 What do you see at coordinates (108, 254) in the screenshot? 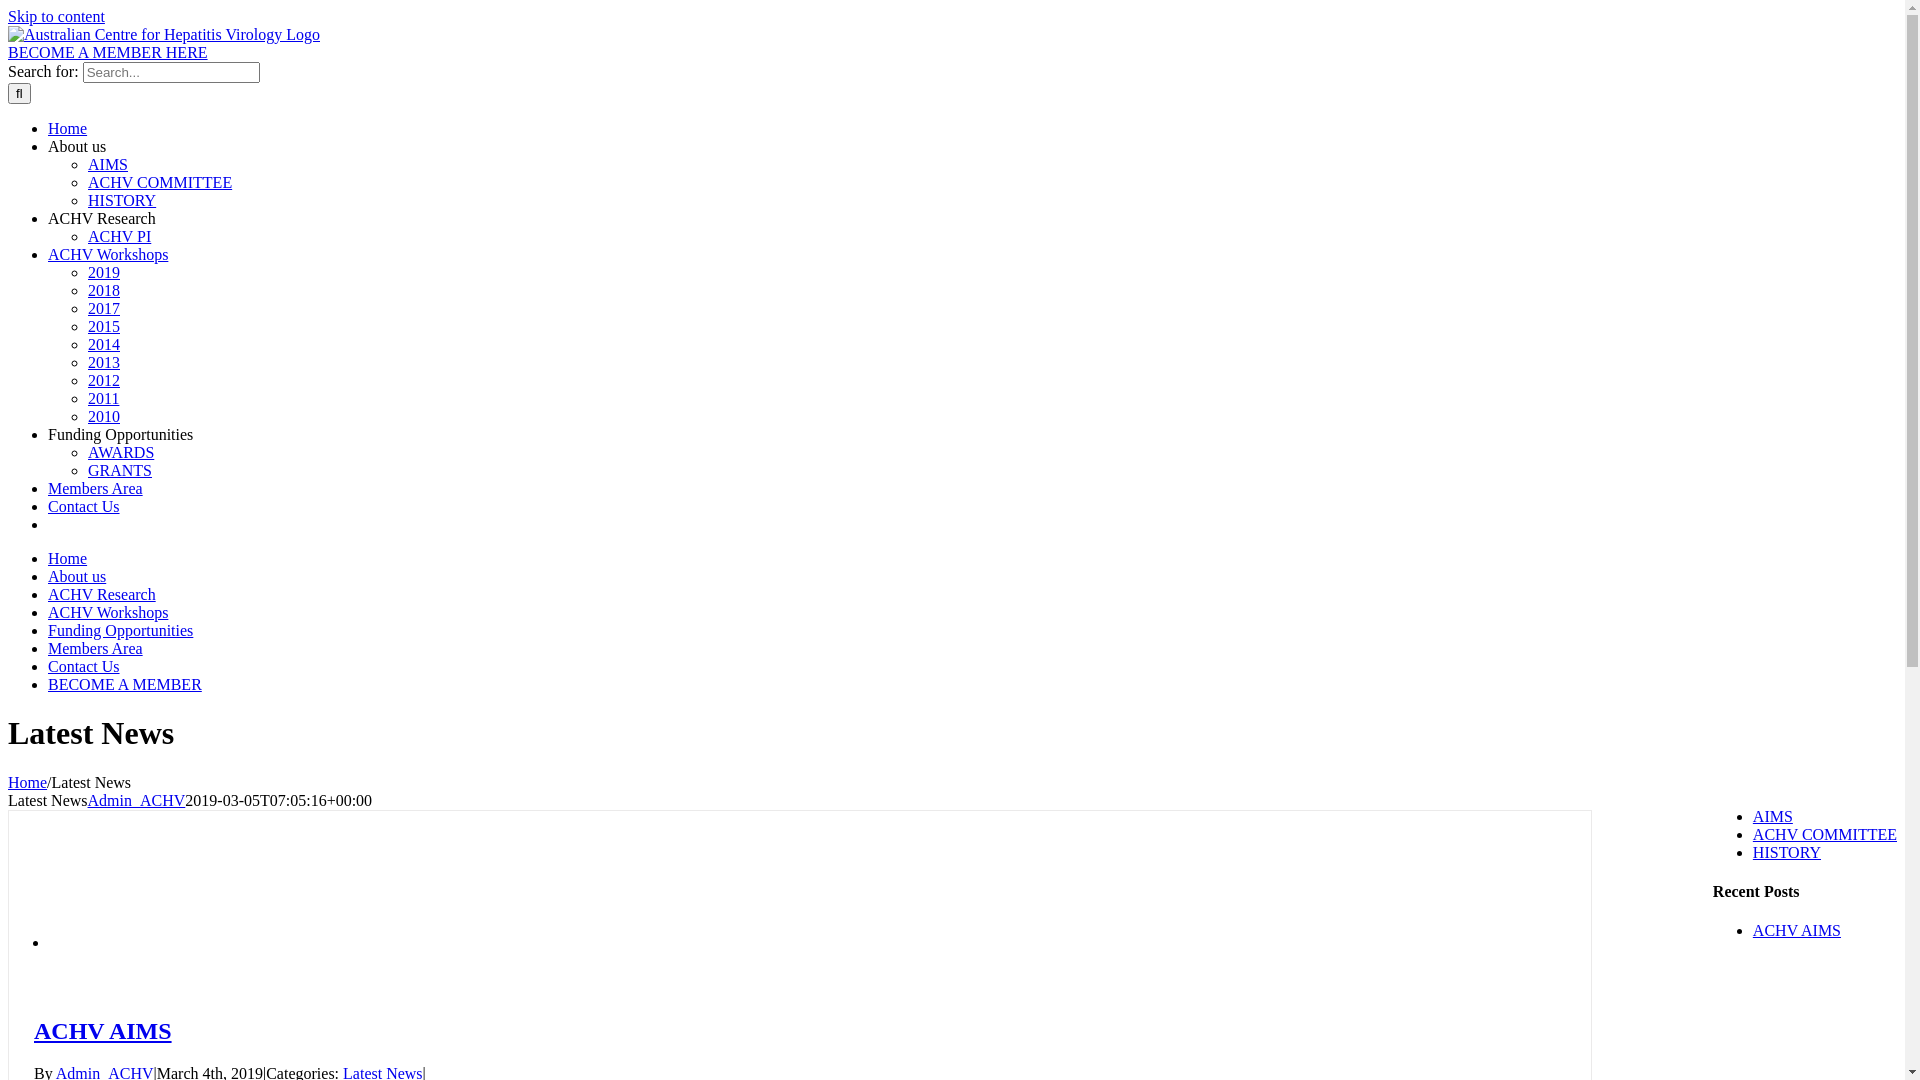
I see `ACHV Workshops` at bounding box center [108, 254].